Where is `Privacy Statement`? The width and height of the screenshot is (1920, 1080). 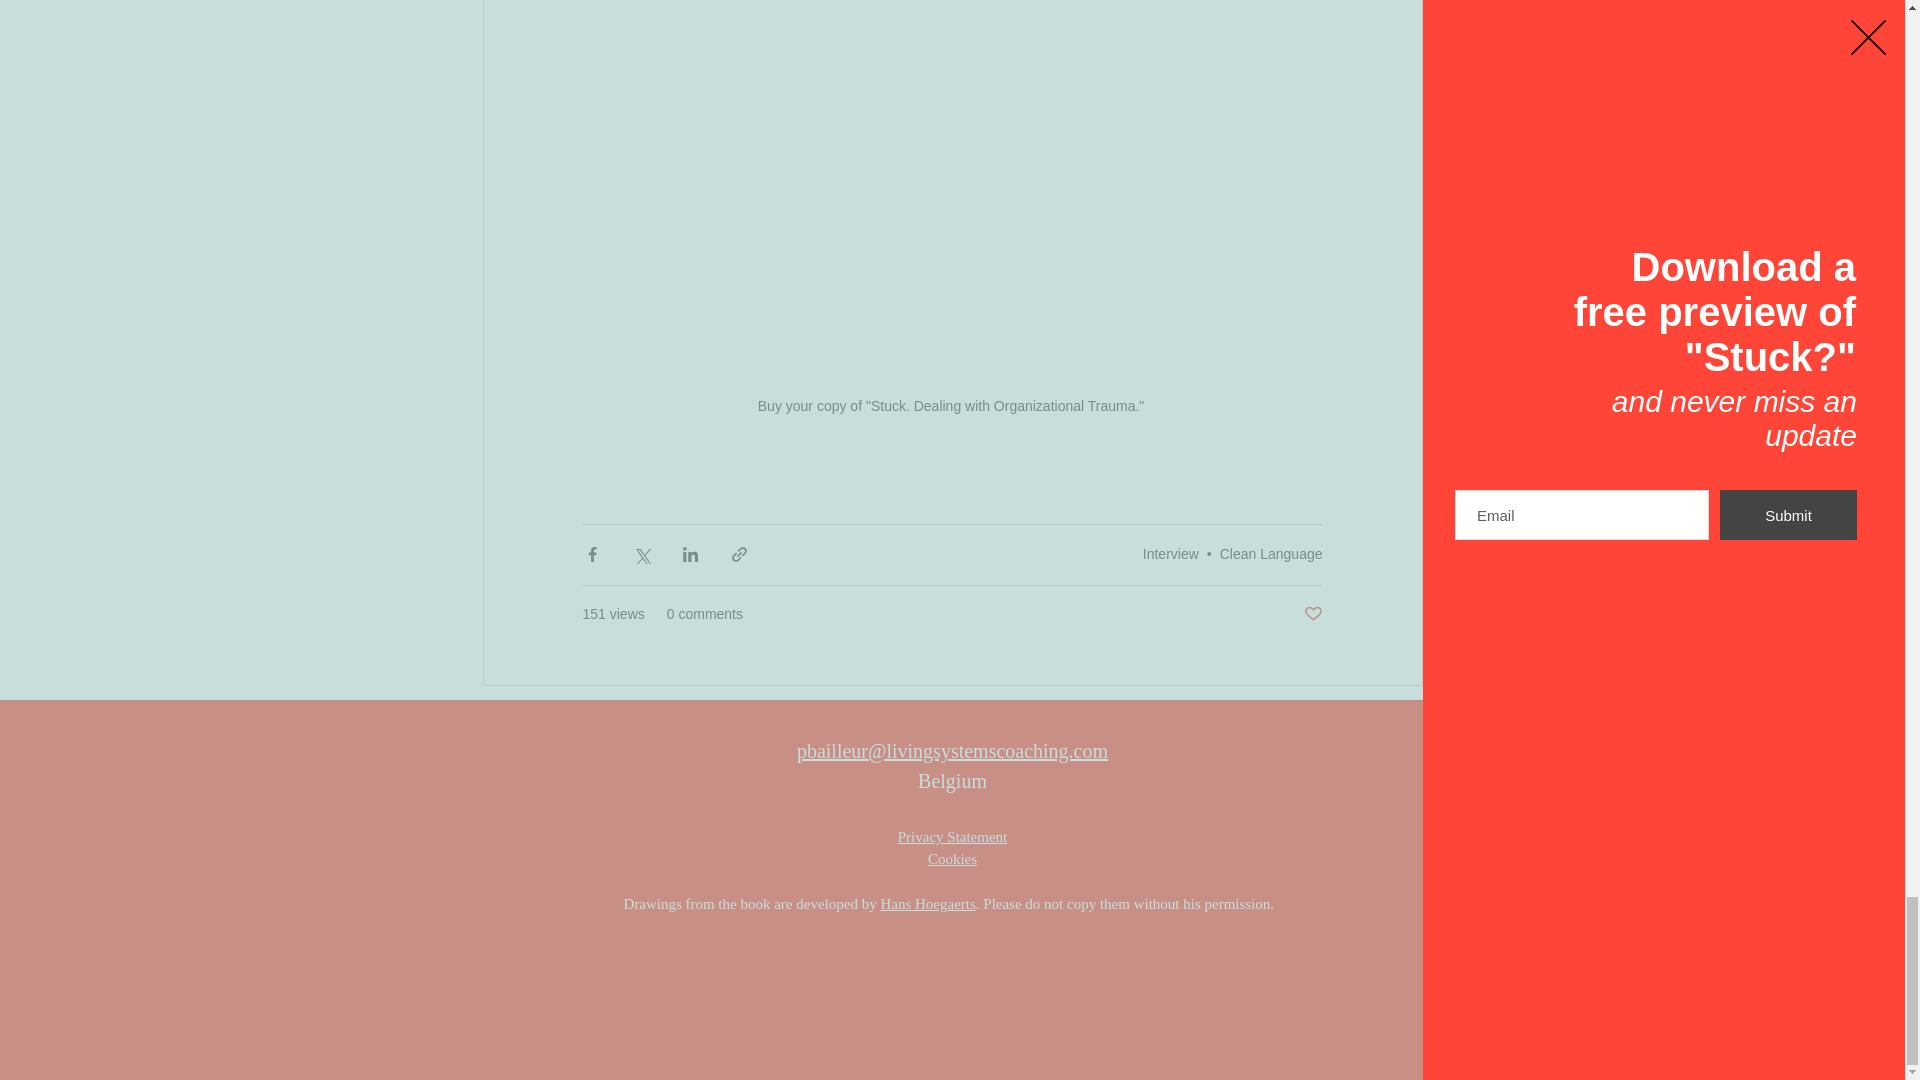 Privacy Statement is located at coordinates (953, 836).